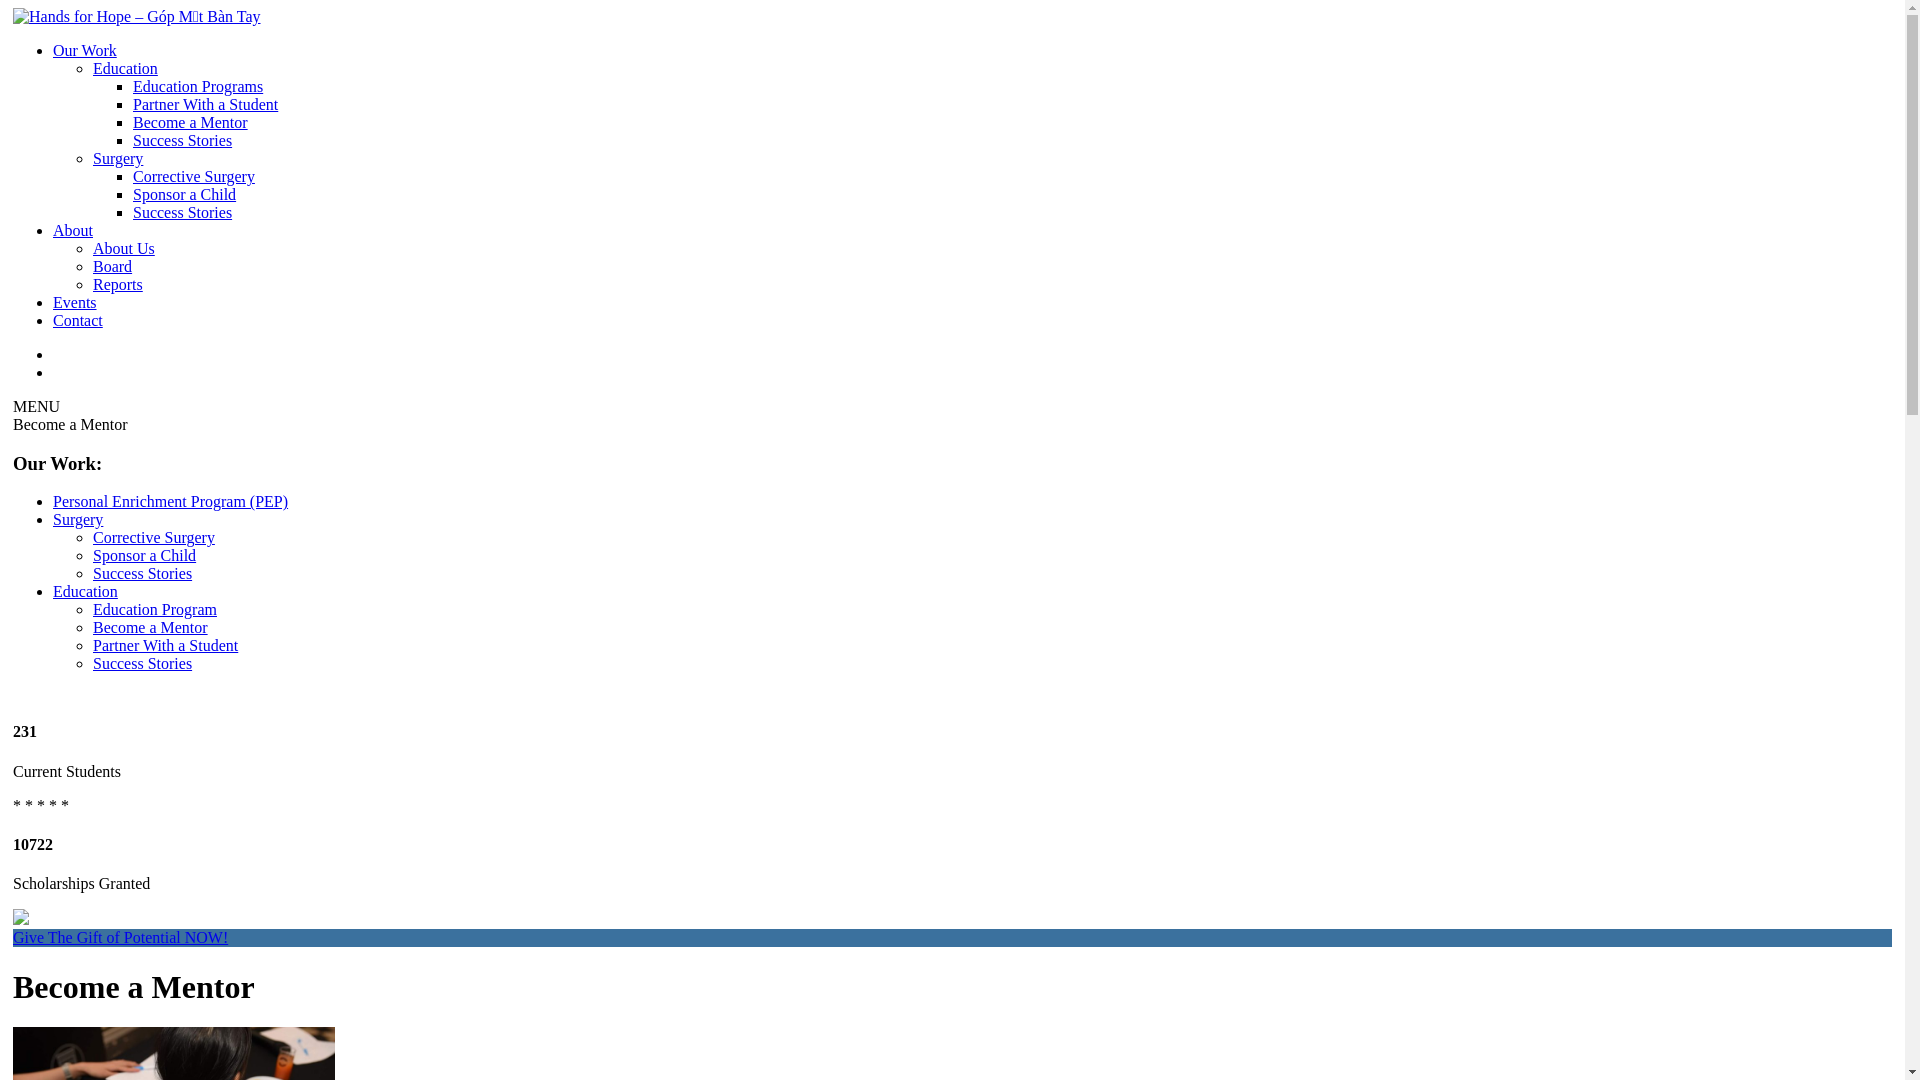  What do you see at coordinates (118, 158) in the screenshot?
I see `Surgery` at bounding box center [118, 158].